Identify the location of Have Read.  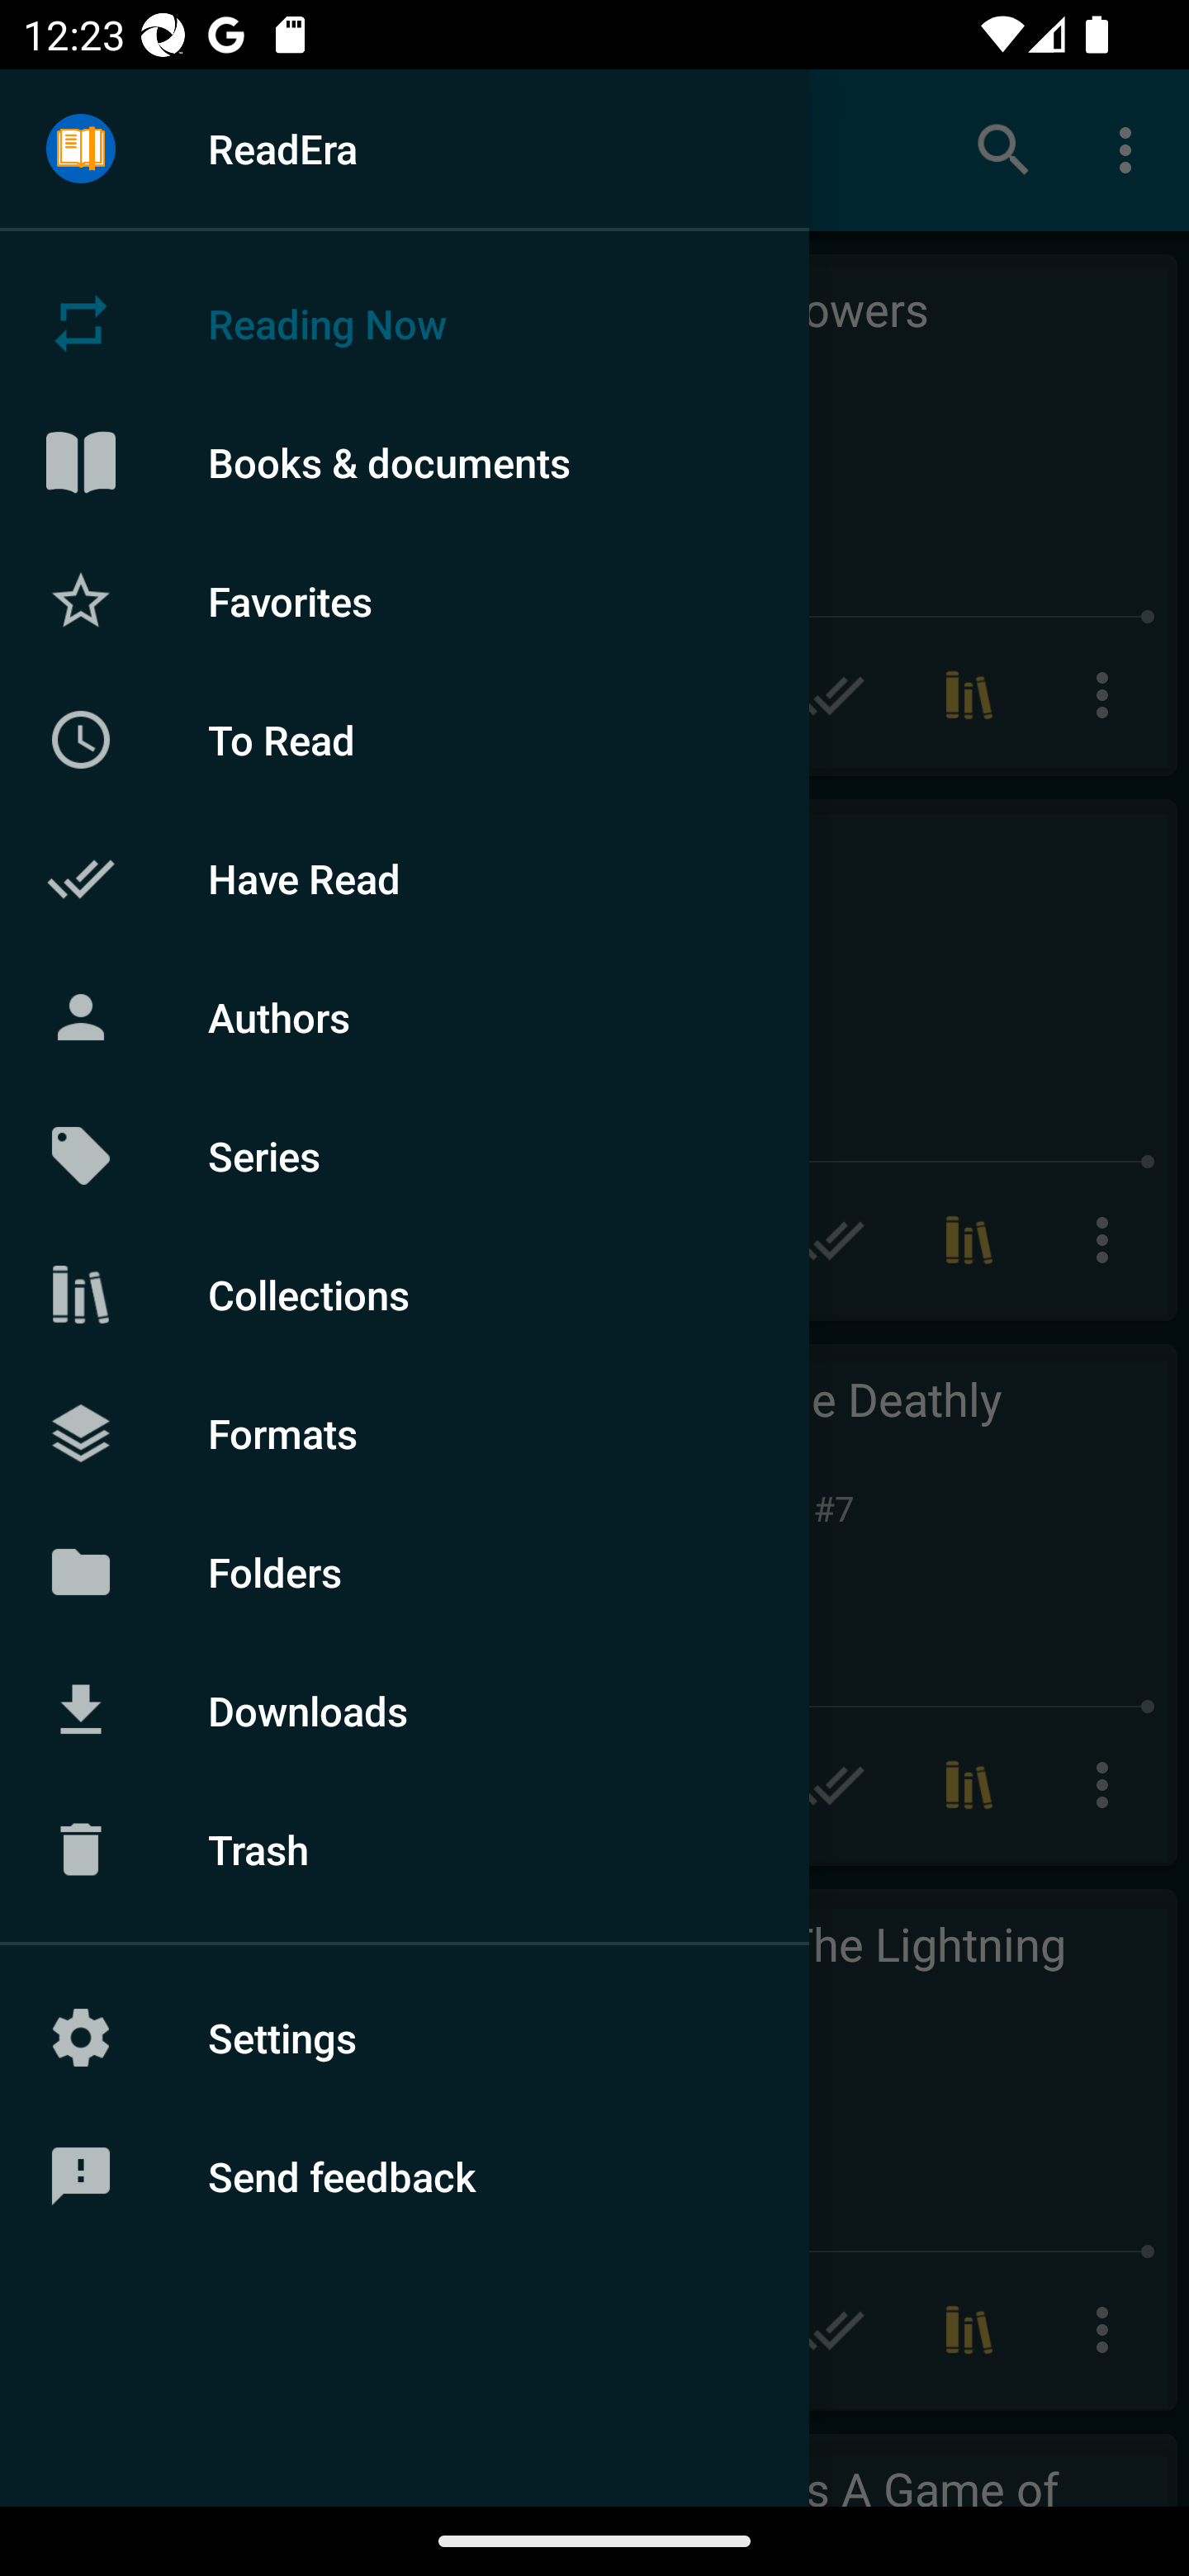
(405, 878).